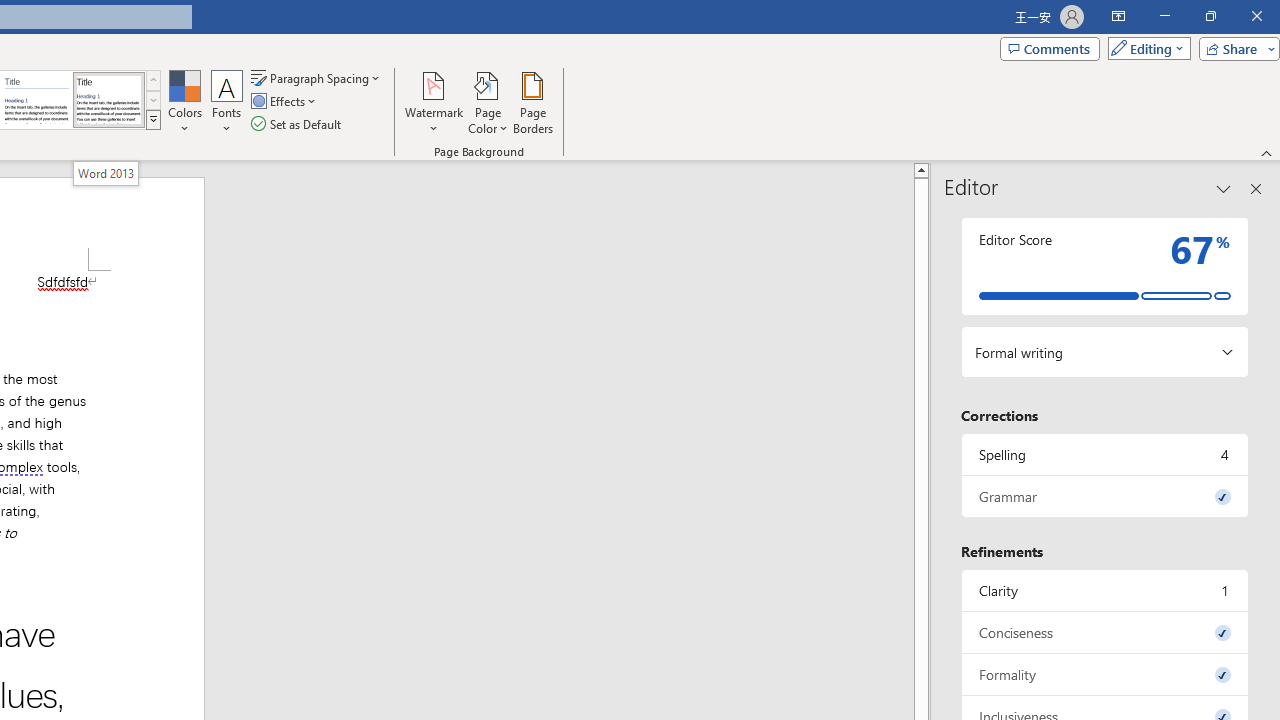 This screenshot has height=720, width=1280. I want to click on Editor Score 67%, so click(1105, 266).